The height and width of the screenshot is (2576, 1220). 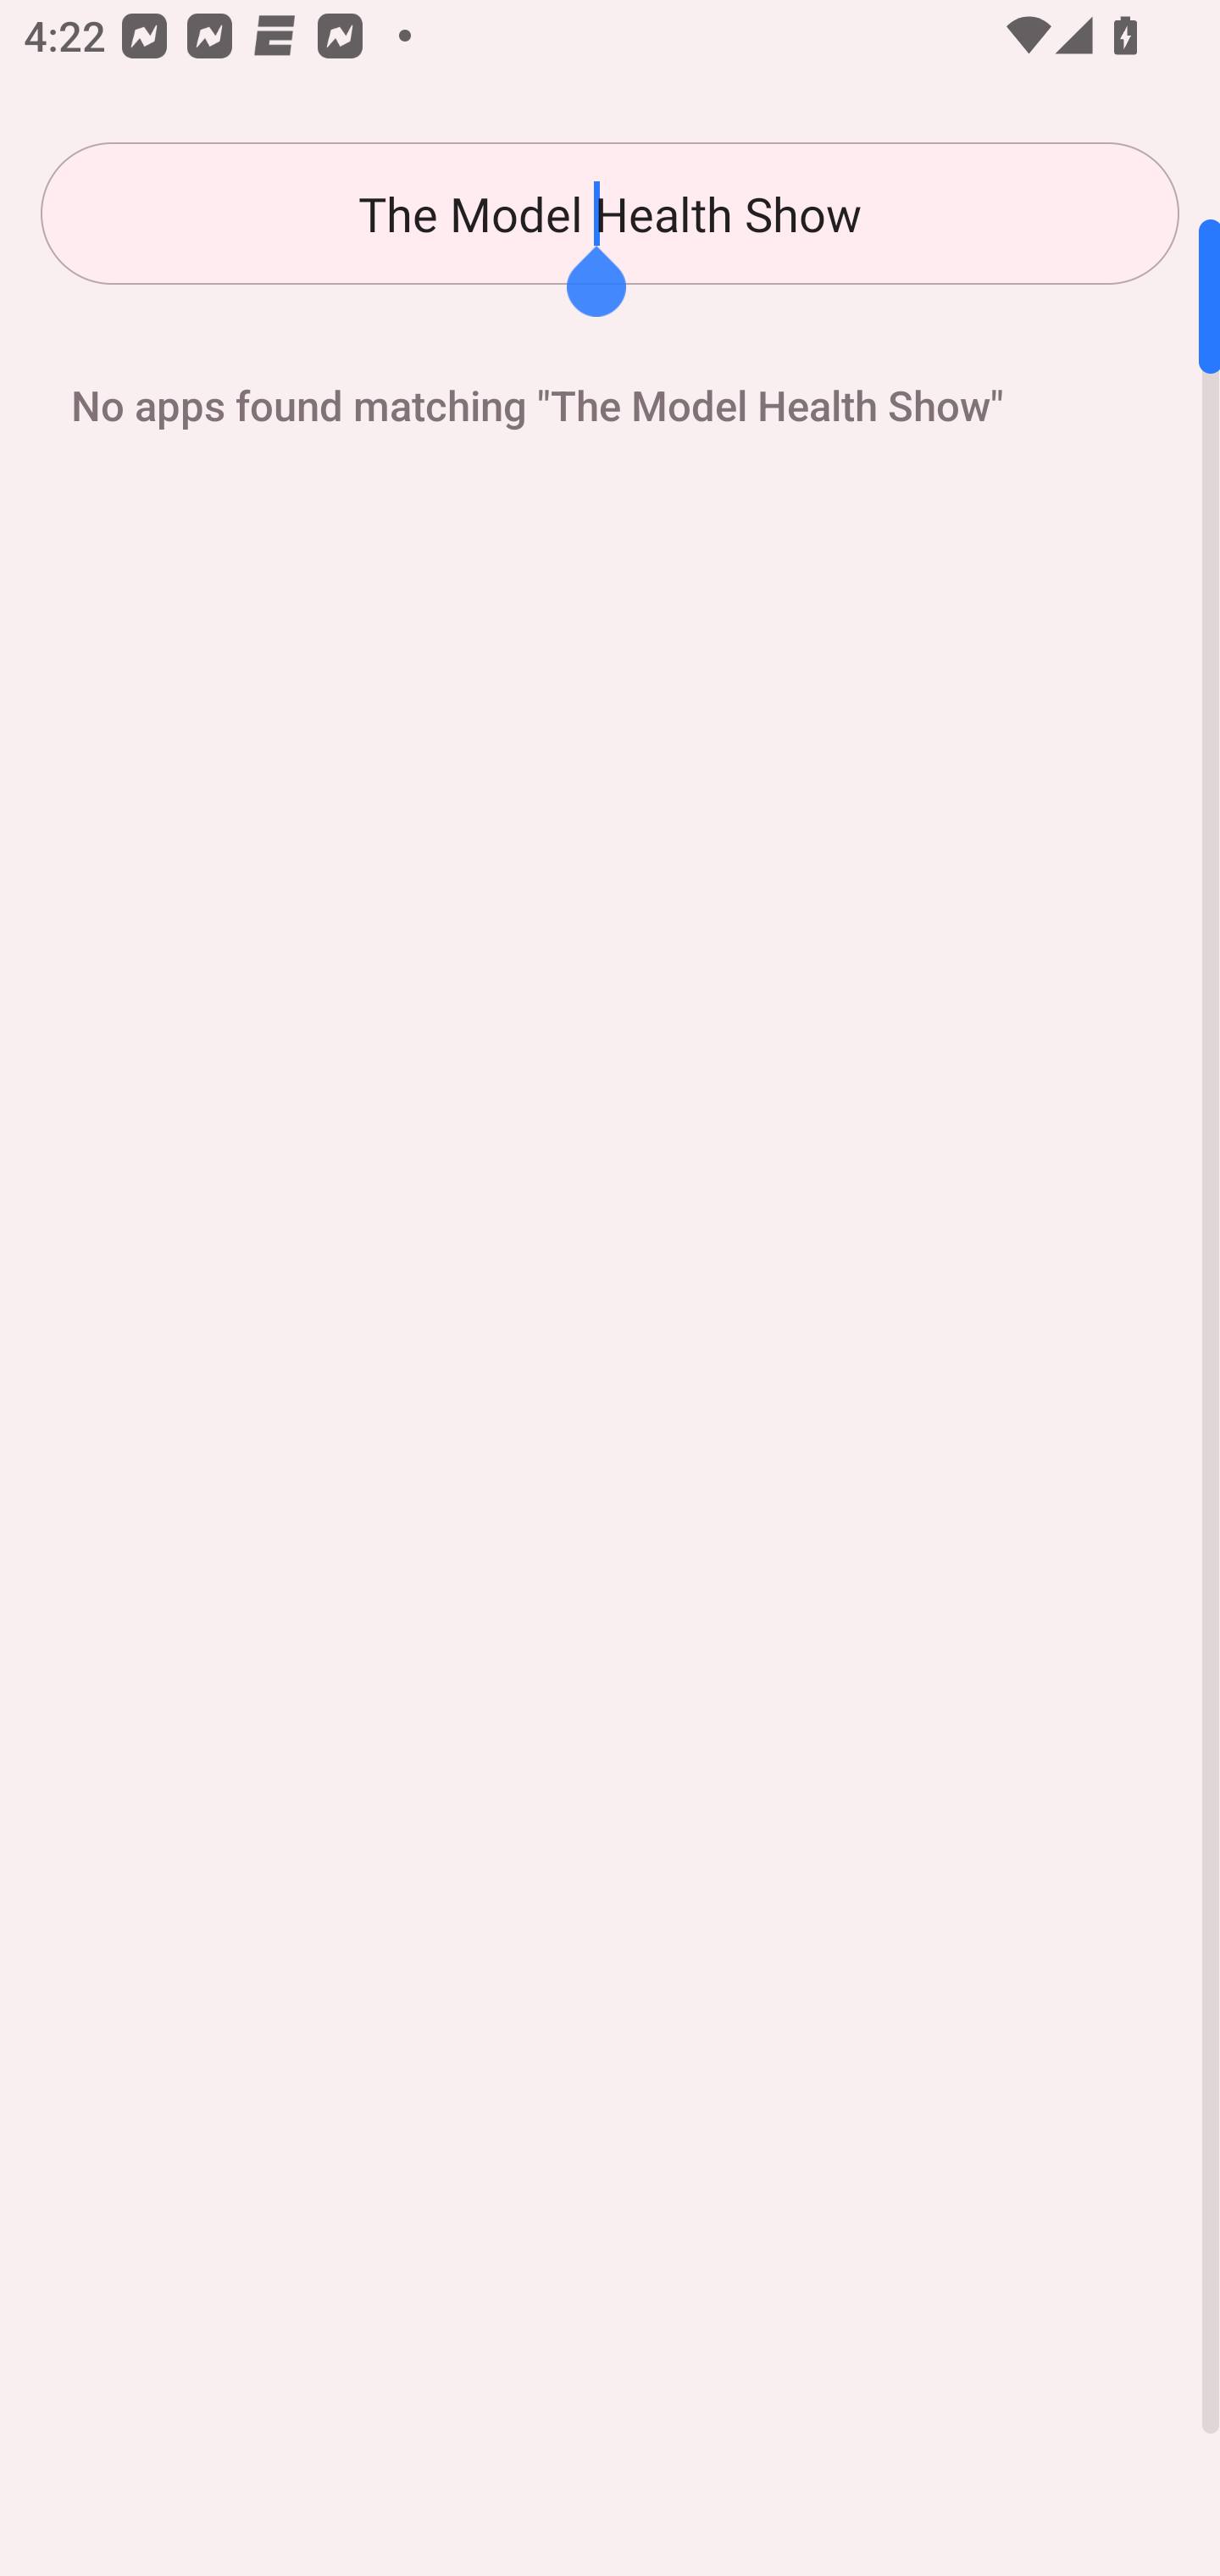 What do you see at coordinates (610, 214) in the screenshot?
I see `The Model Health Show` at bounding box center [610, 214].